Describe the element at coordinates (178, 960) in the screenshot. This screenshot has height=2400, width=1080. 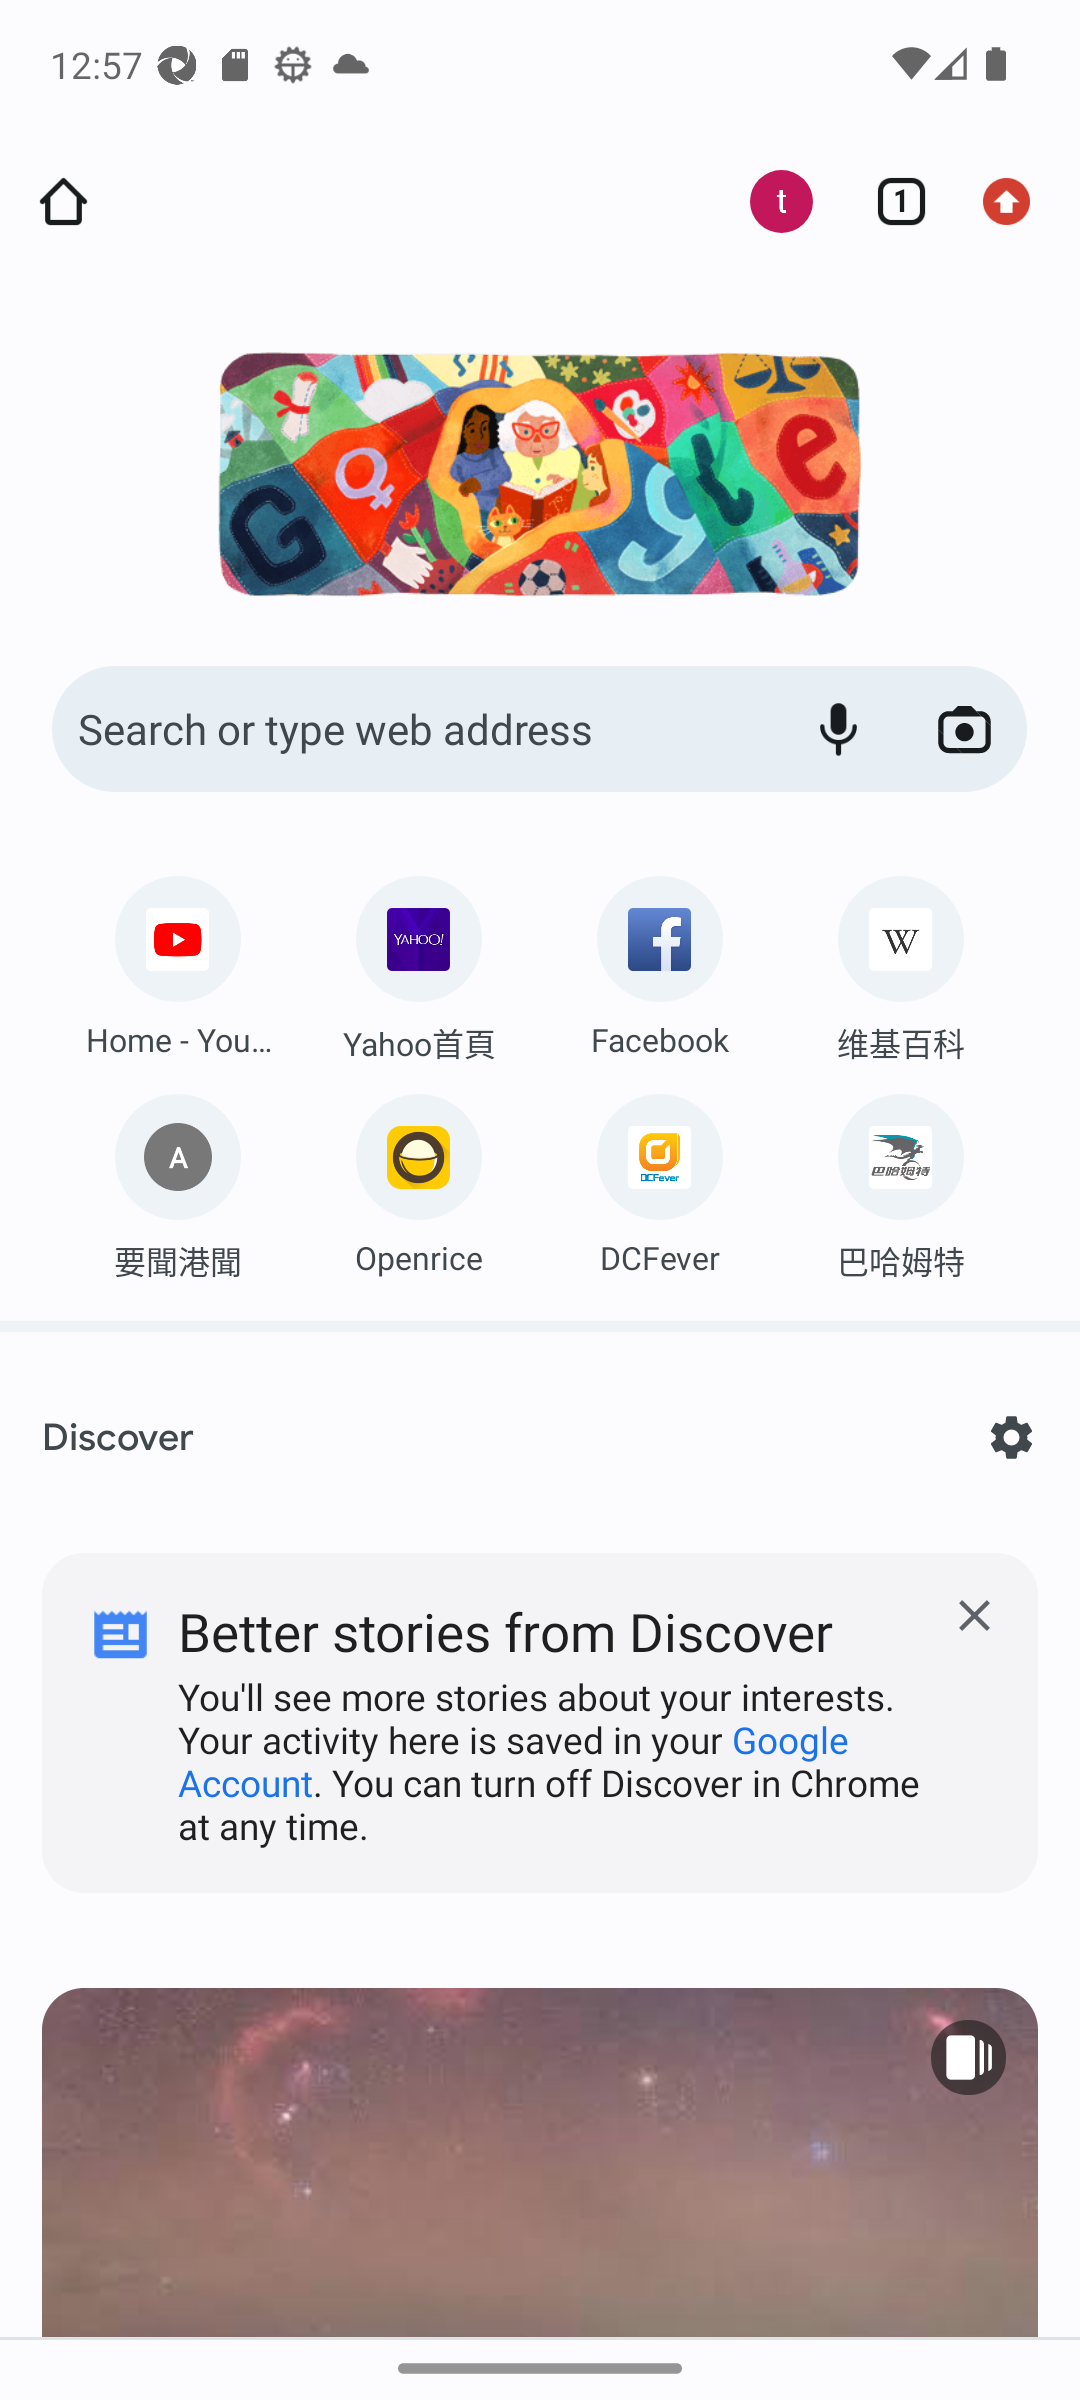
I see `Home - YouTube` at that location.